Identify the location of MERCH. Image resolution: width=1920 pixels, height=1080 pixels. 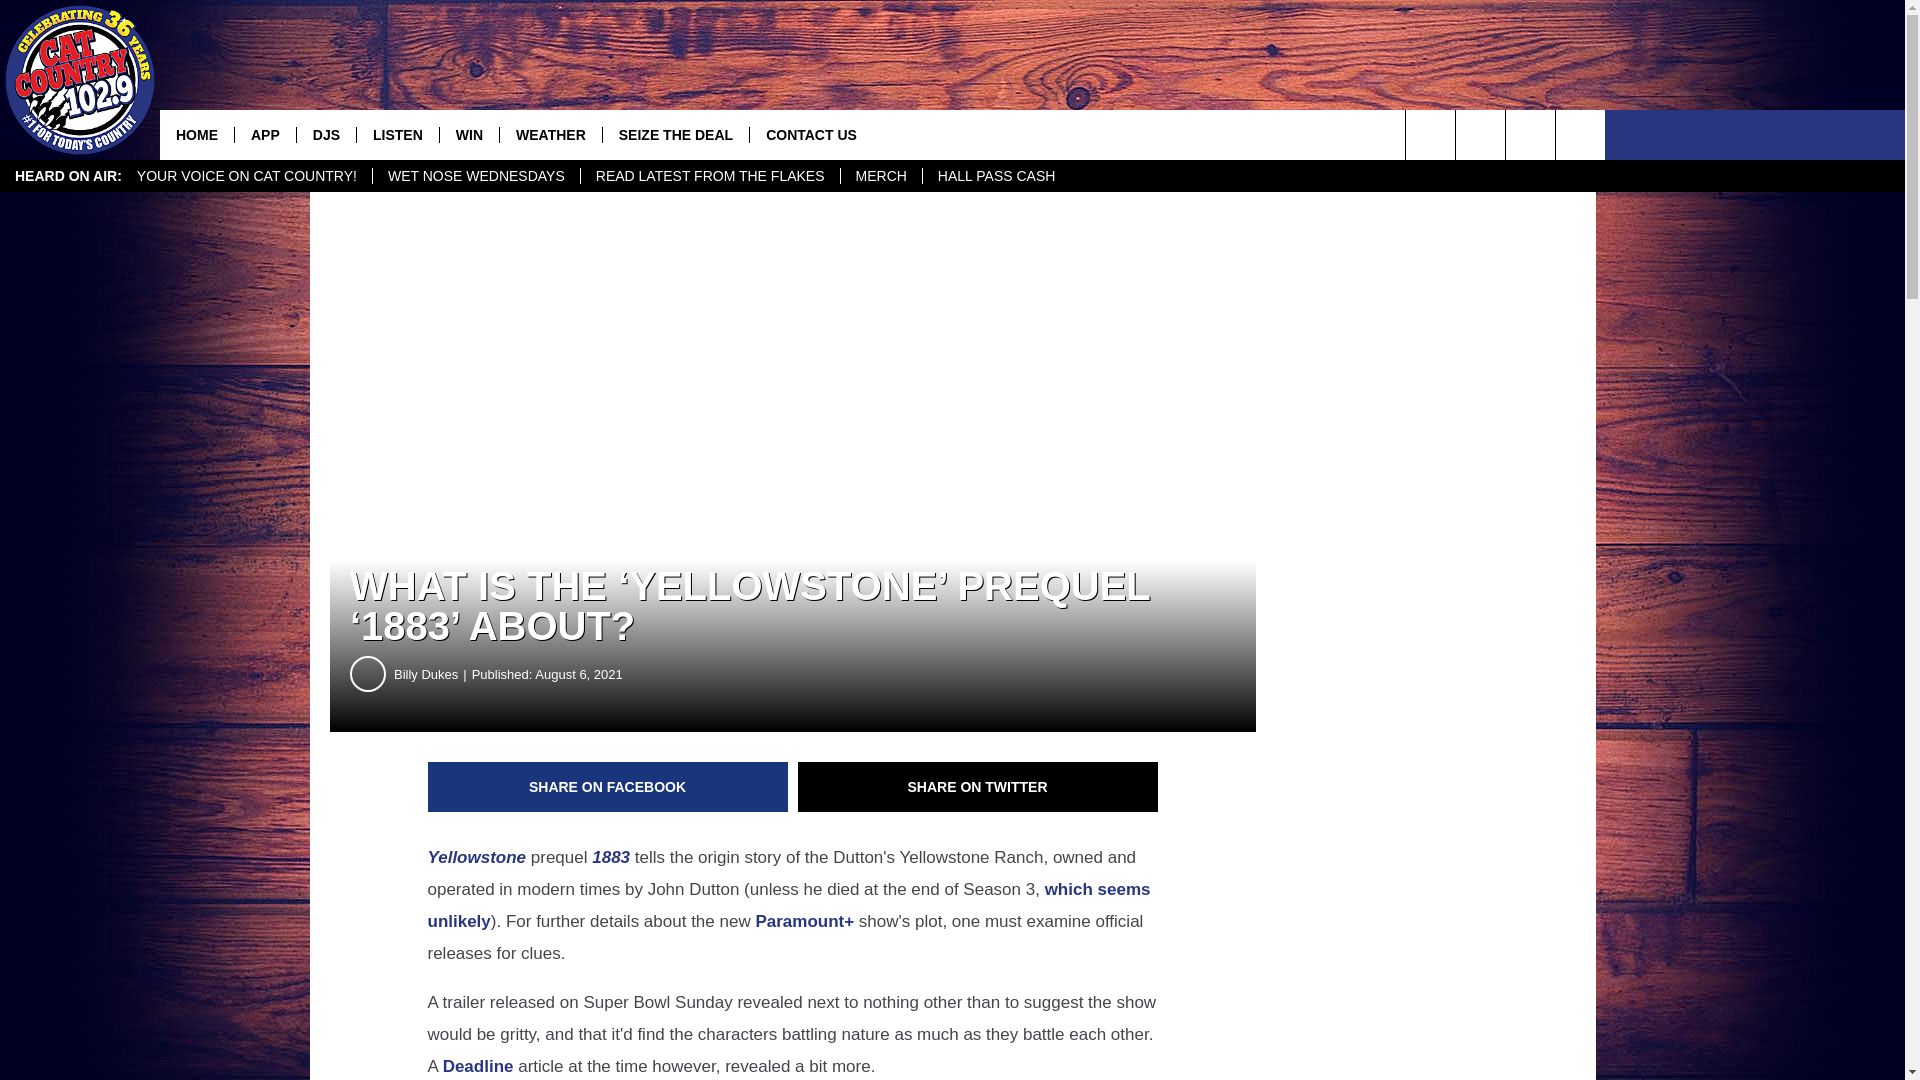
(880, 176).